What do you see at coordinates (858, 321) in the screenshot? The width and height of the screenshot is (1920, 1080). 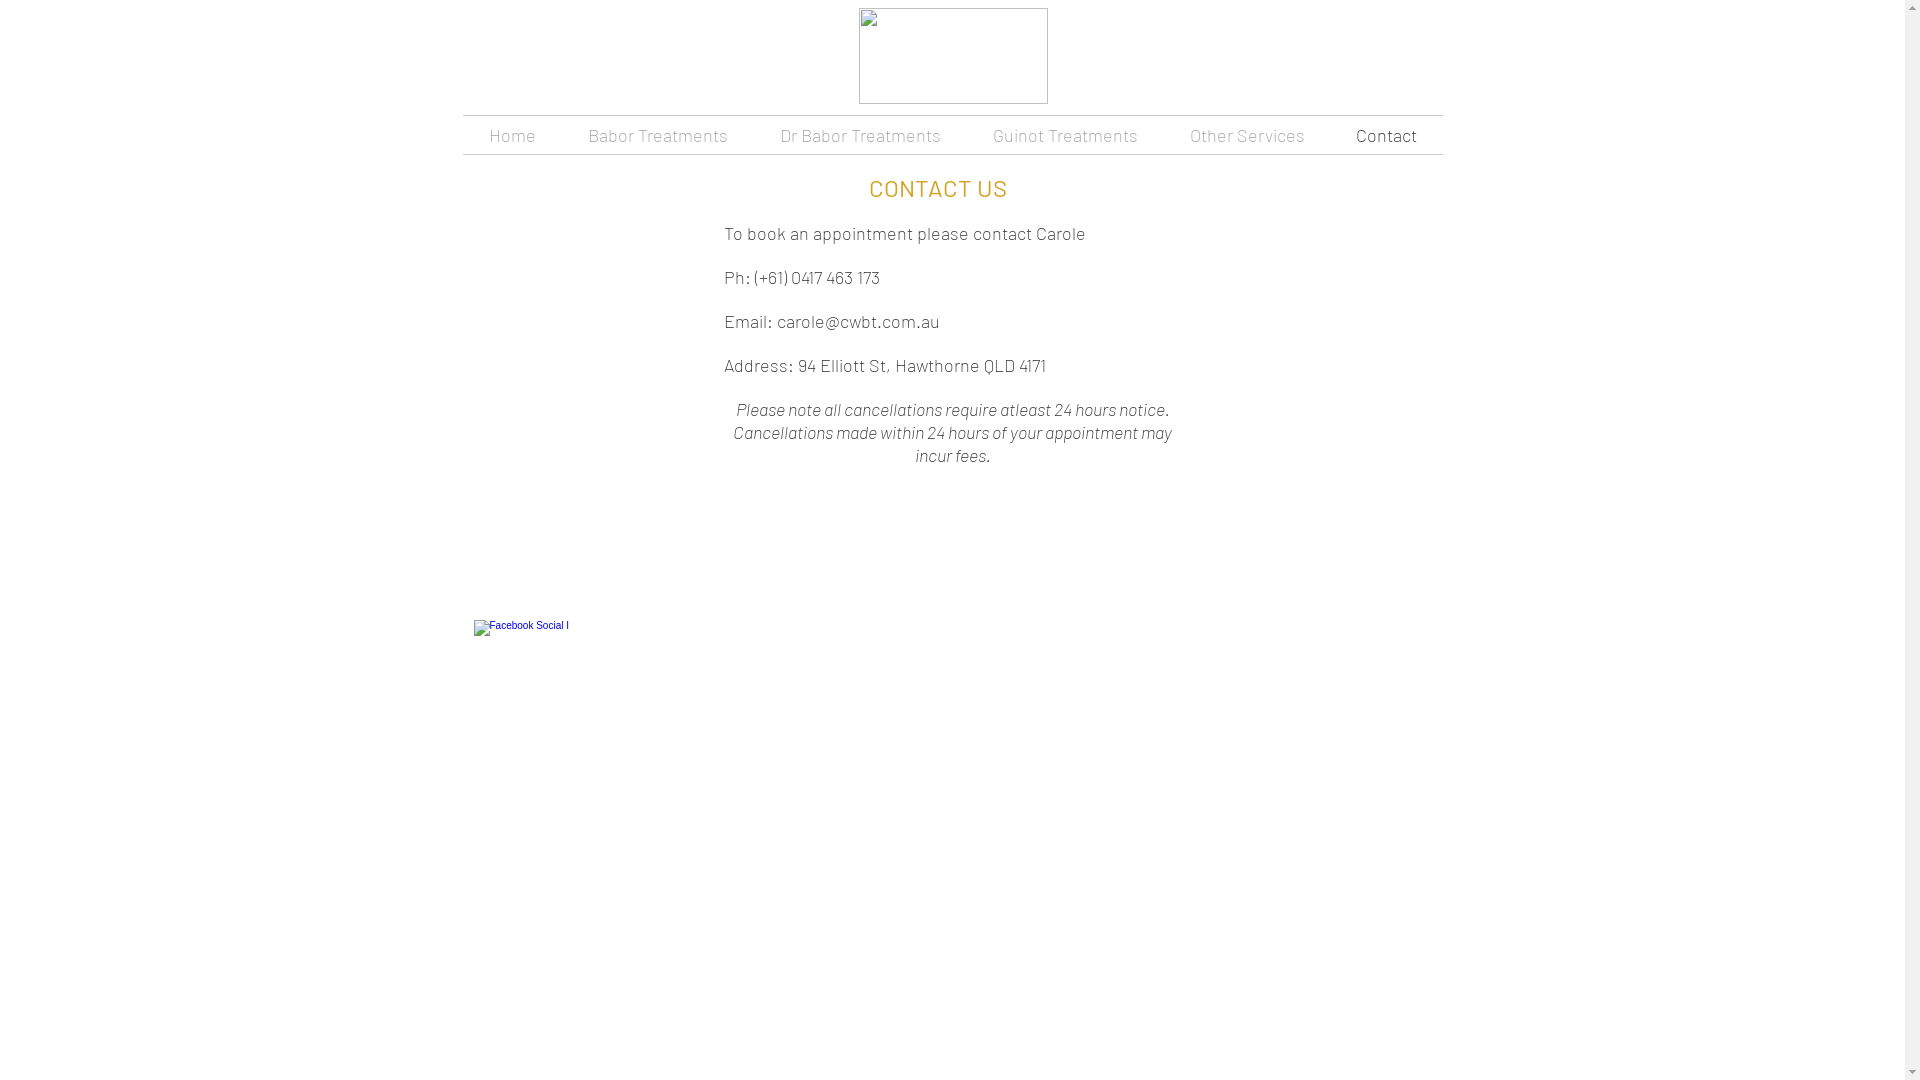 I see `carole@cwbt.com.au` at bounding box center [858, 321].